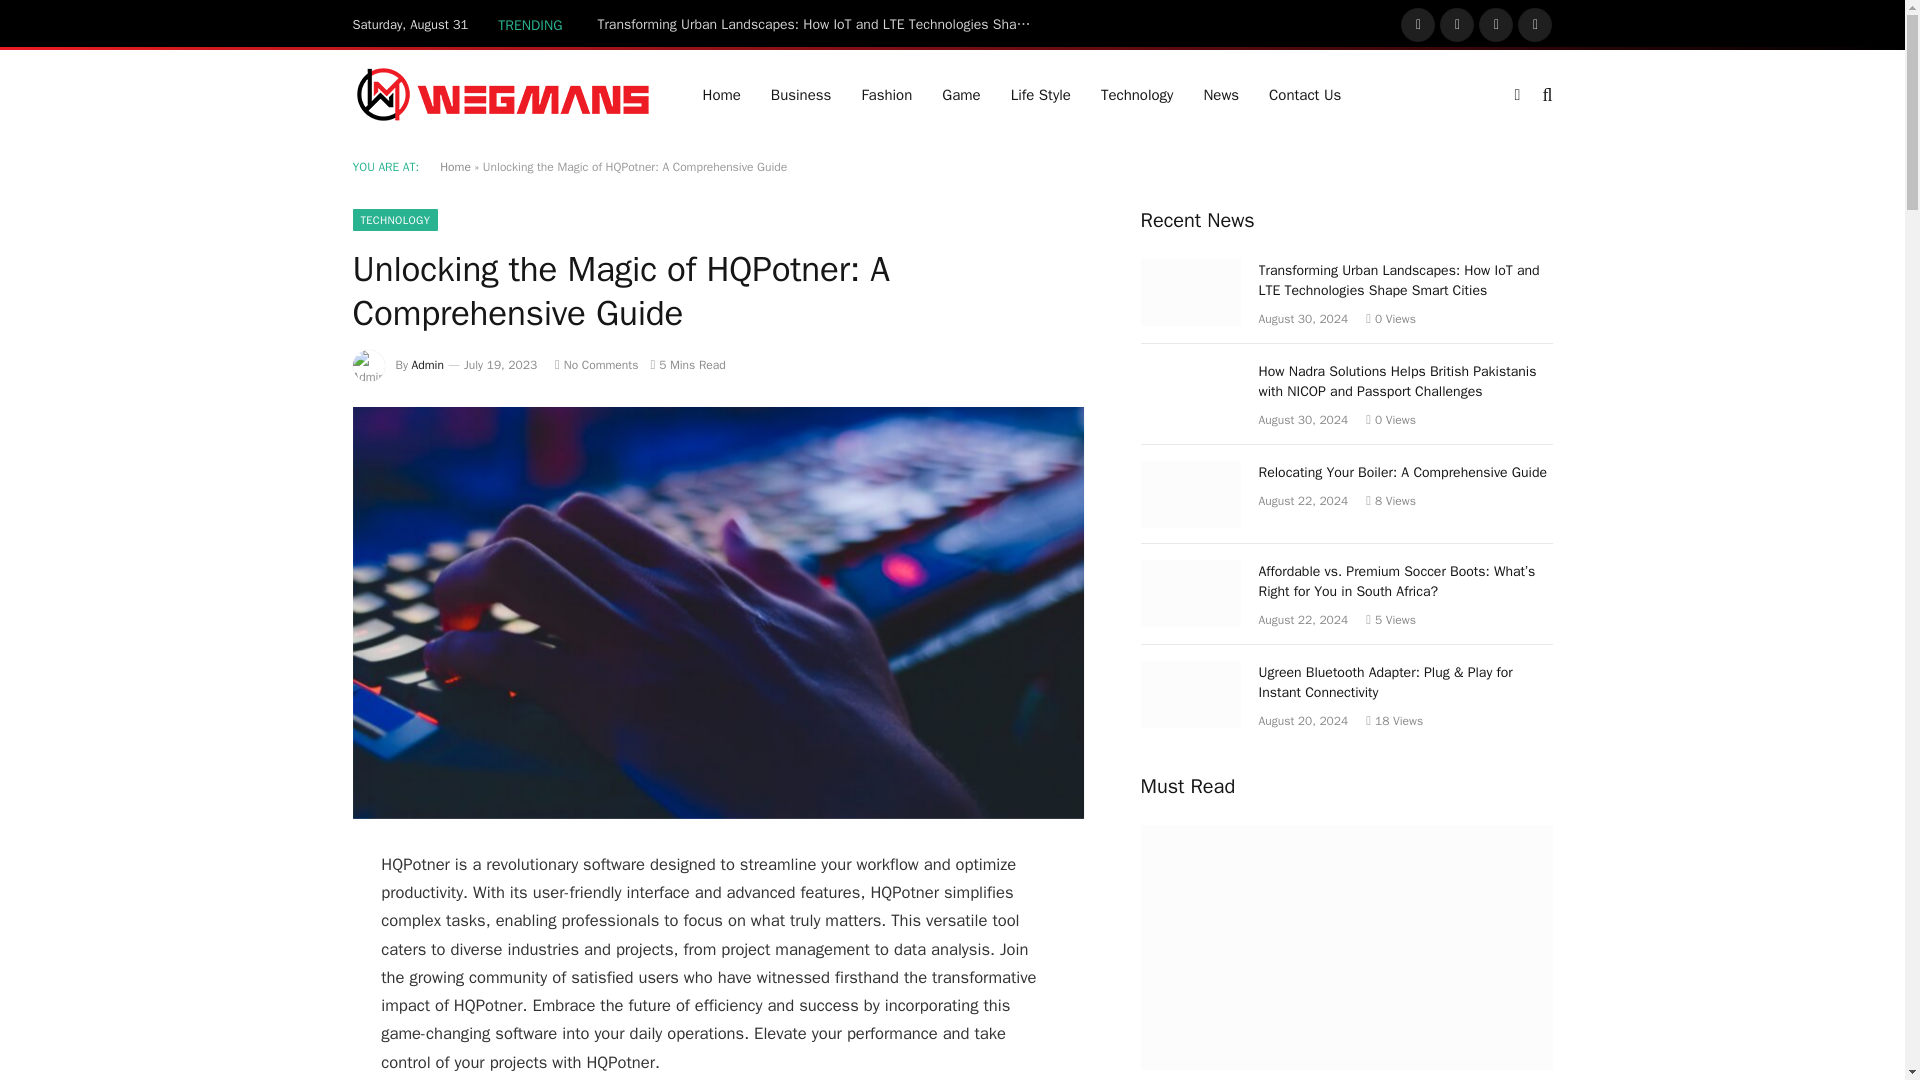 Image resolution: width=1920 pixels, height=1080 pixels. I want to click on Fashion, so click(886, 94).